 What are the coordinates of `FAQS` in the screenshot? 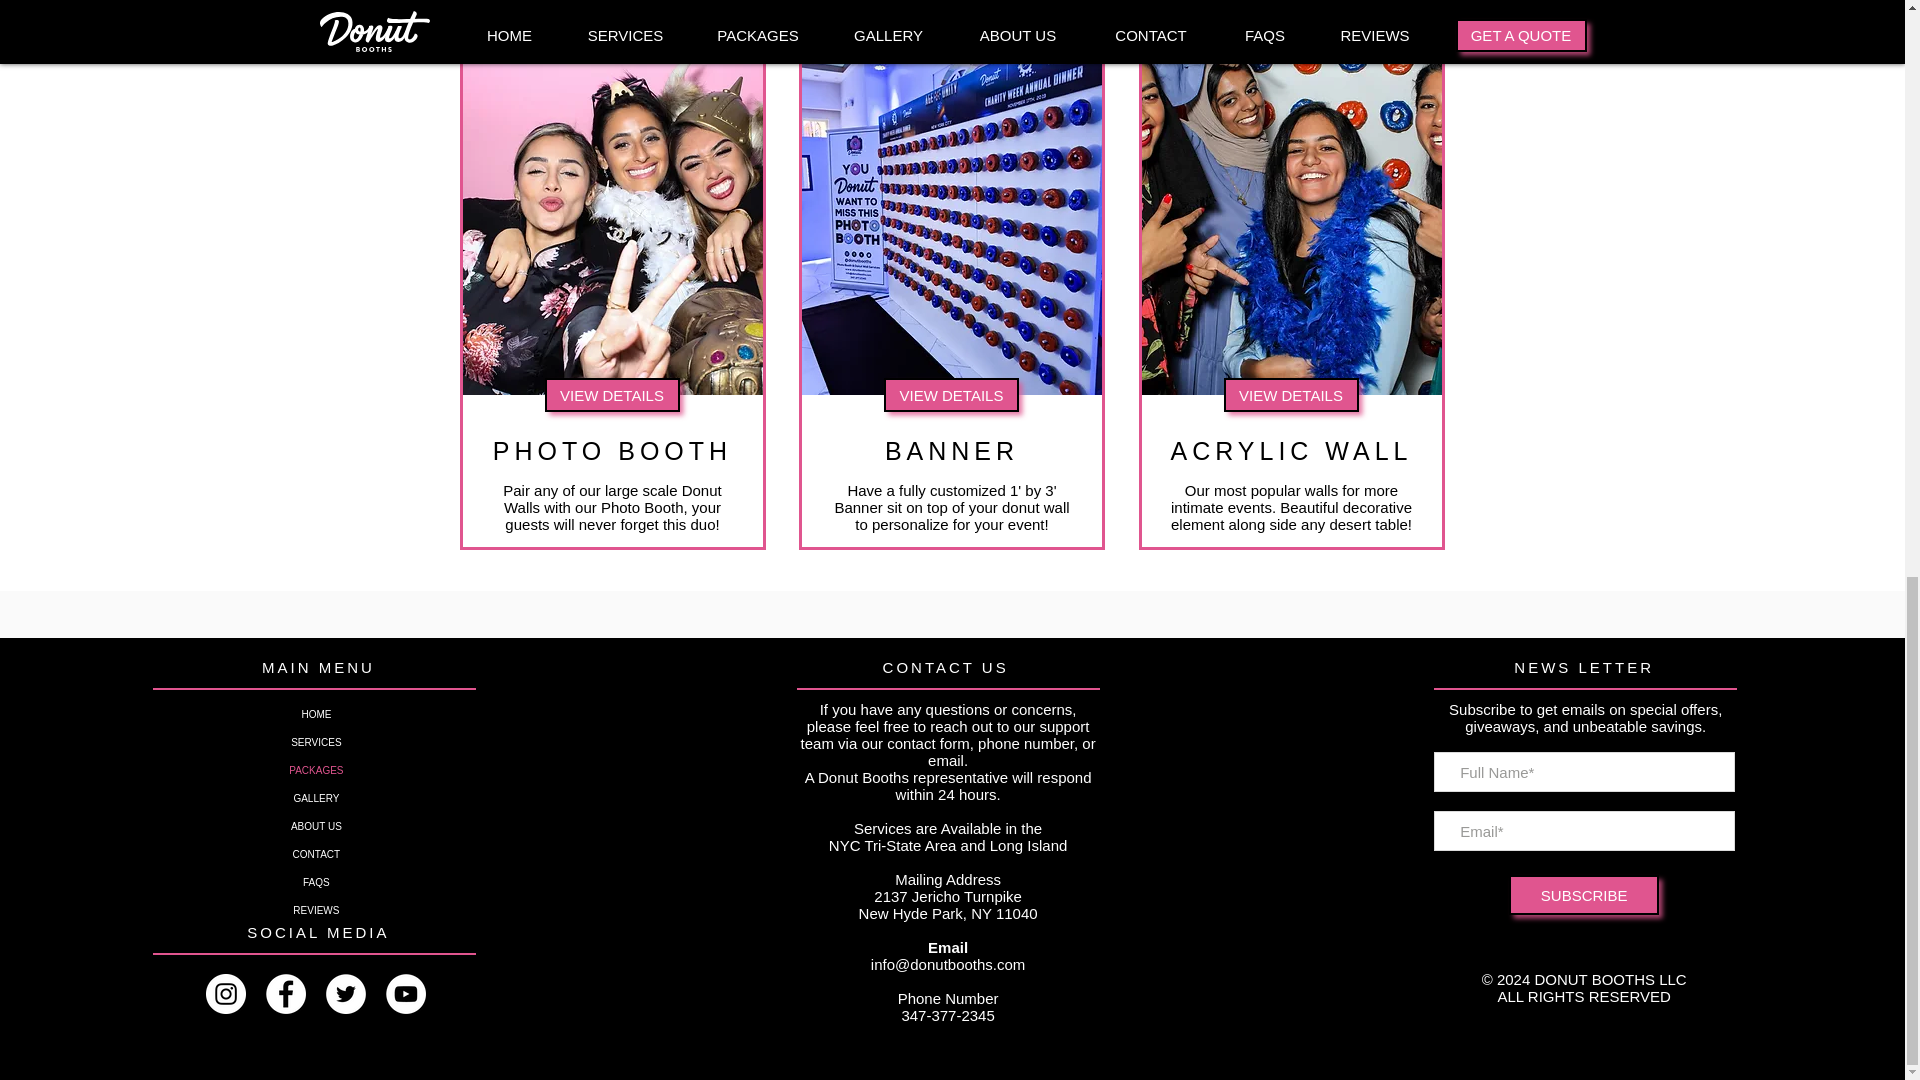 It's located at (316, 883).